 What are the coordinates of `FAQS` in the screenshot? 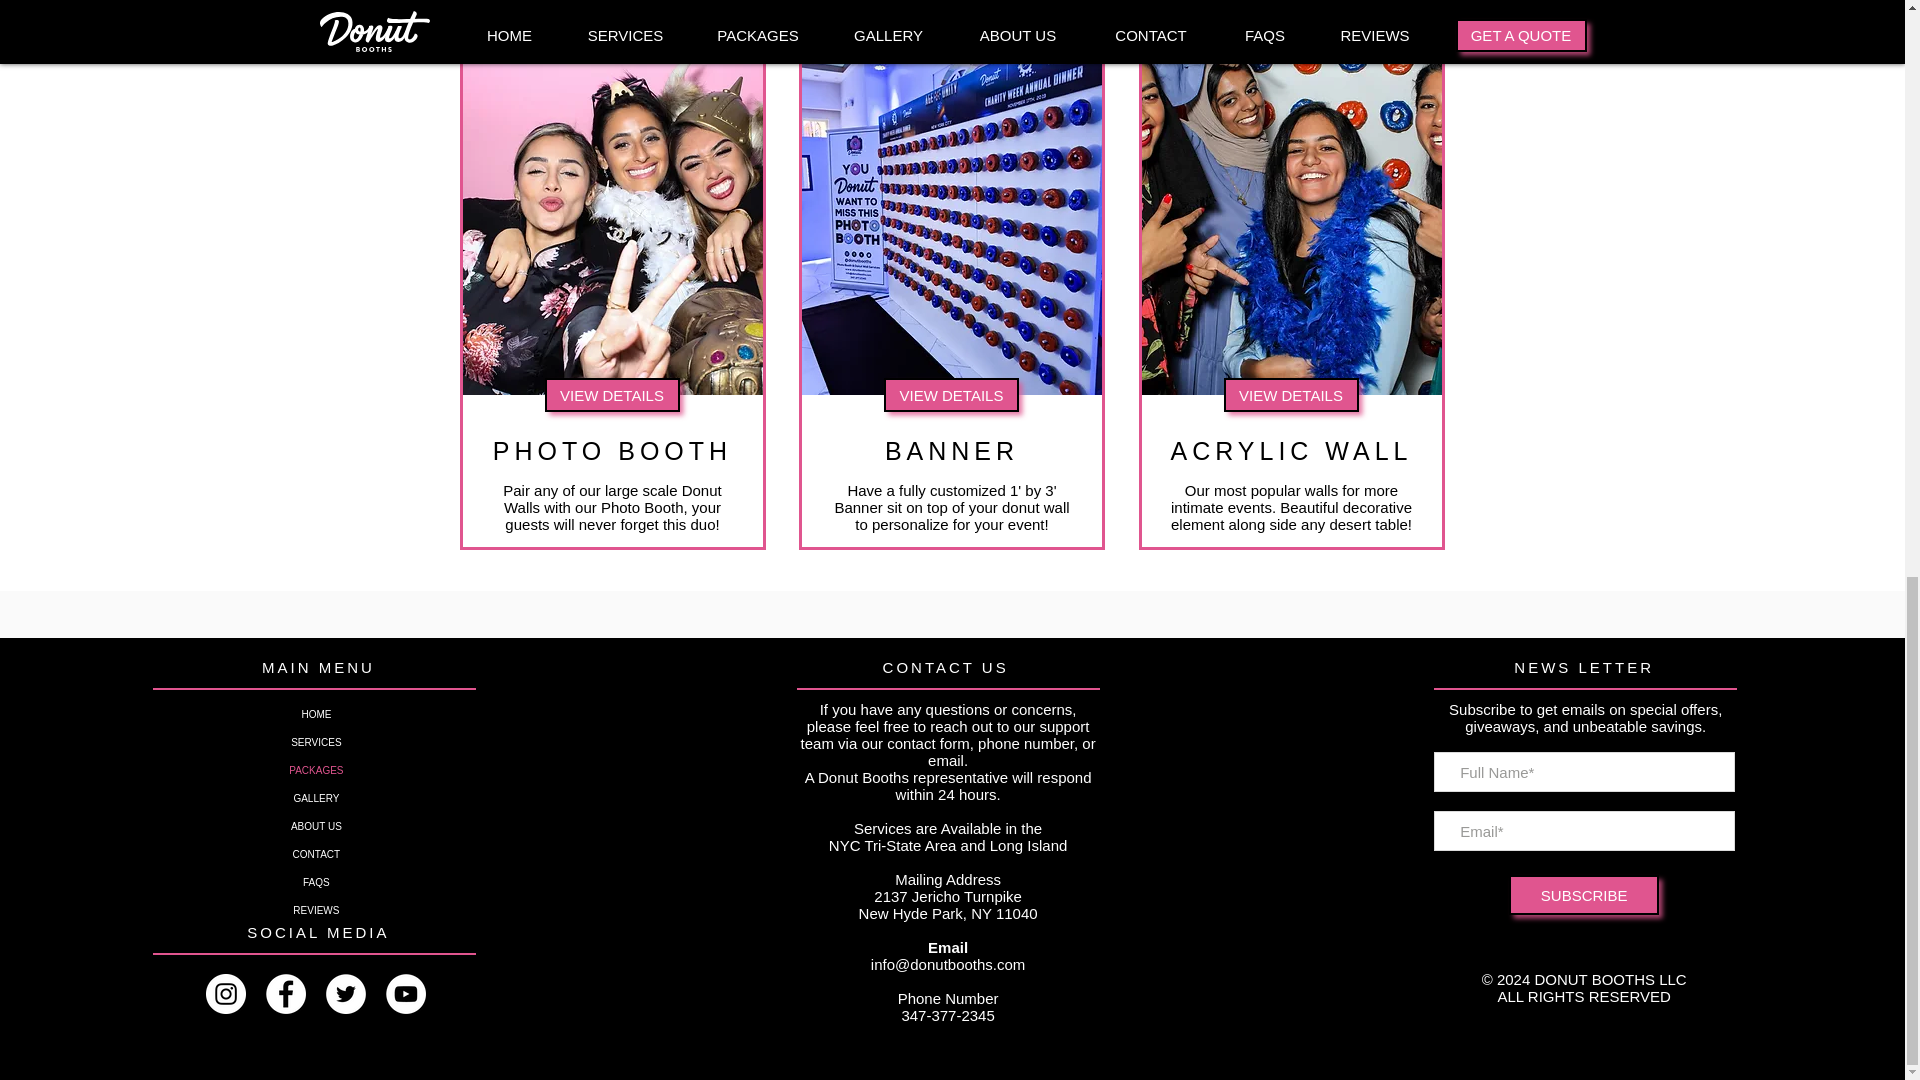 It's located at (316, 883).